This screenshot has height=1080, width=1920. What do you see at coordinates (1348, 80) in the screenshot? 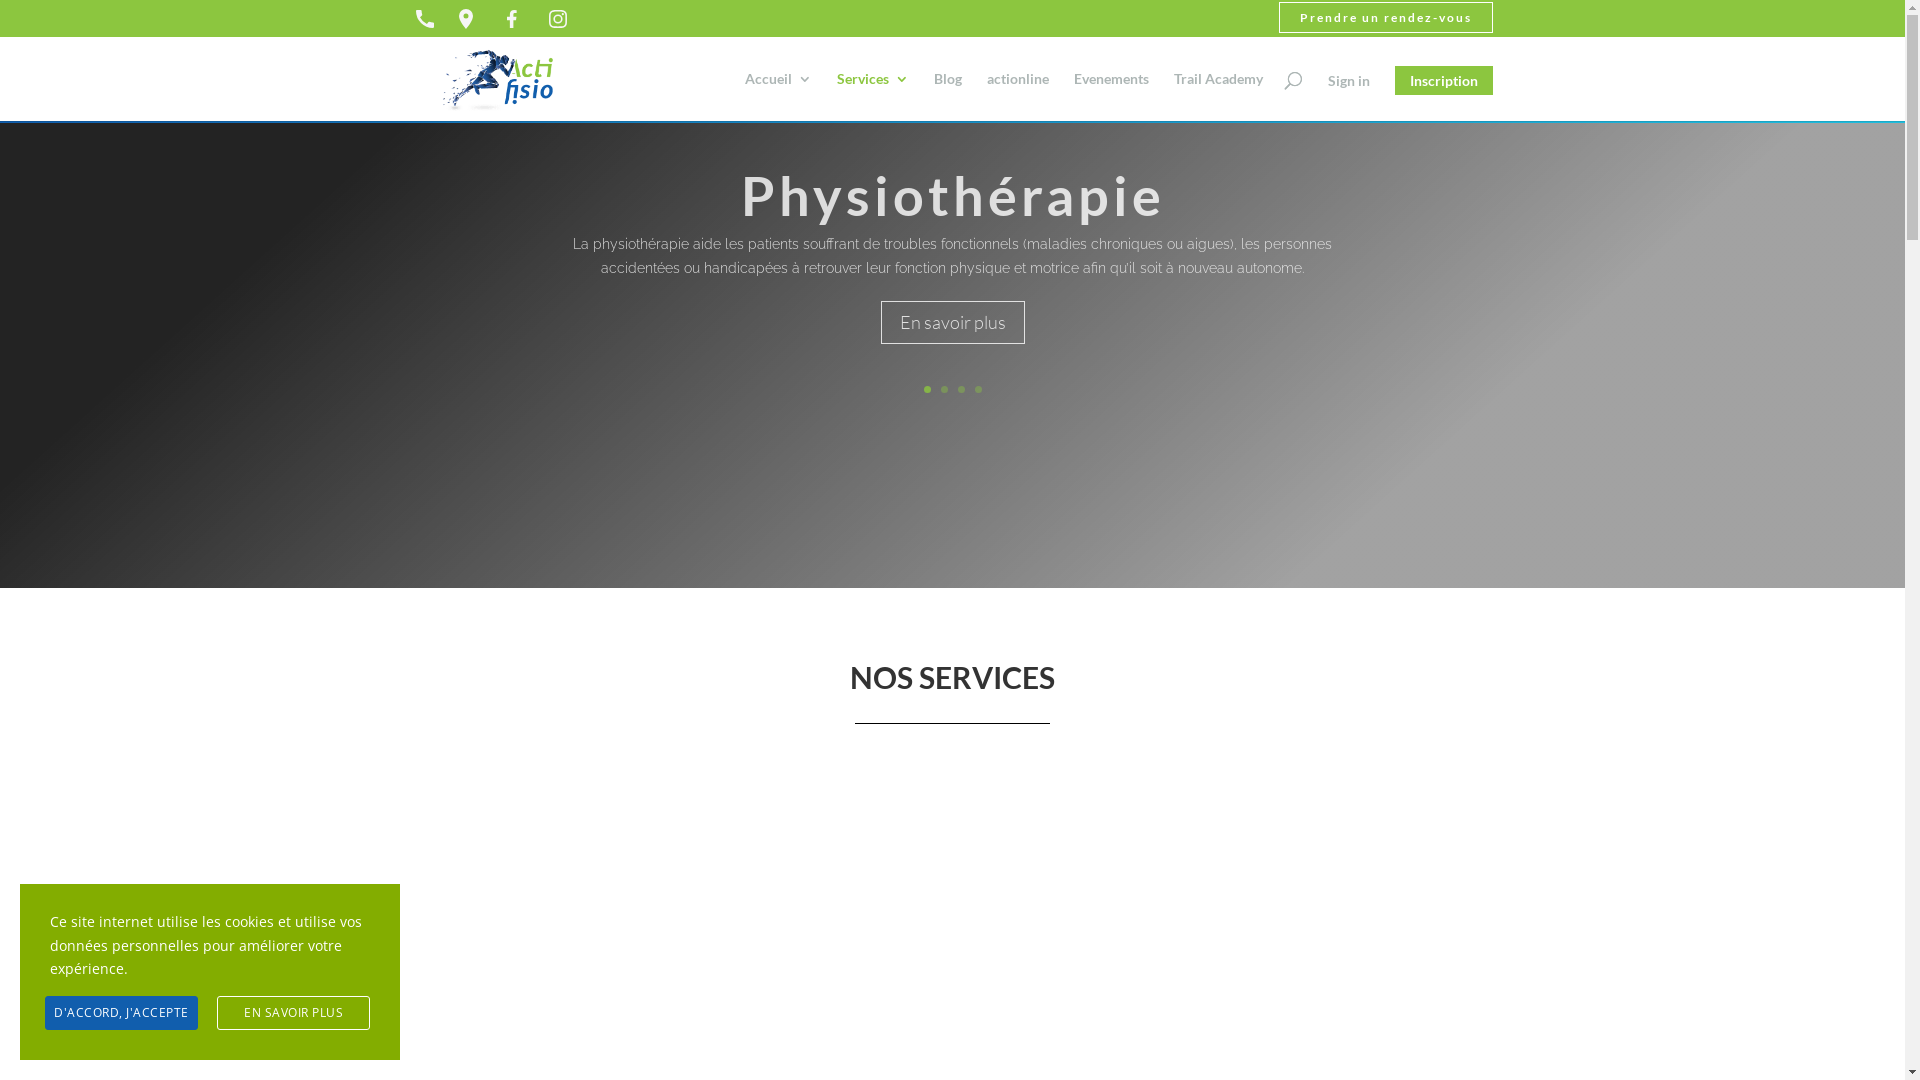
I see `Sign in` at bounding box center [1348, 80].